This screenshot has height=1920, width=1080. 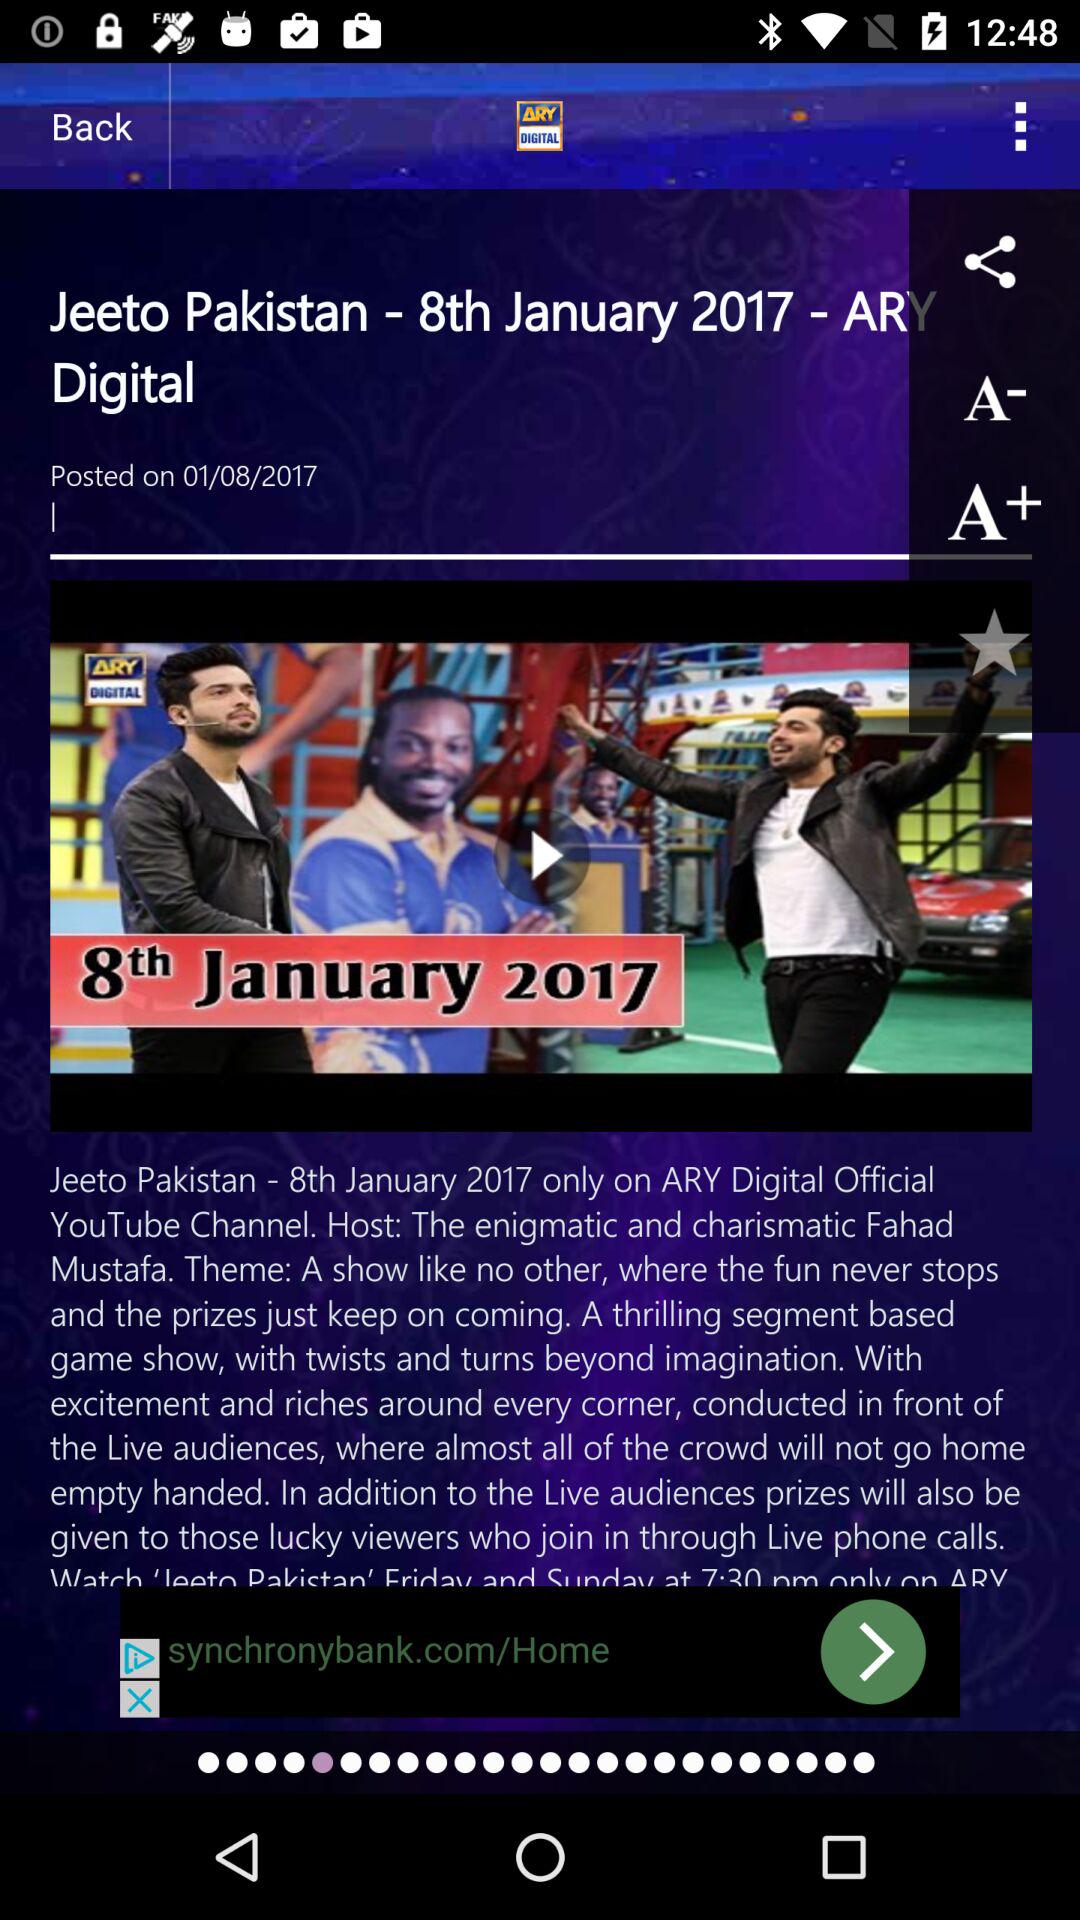 I want to click on smaller font, so click(x=994, y=392).